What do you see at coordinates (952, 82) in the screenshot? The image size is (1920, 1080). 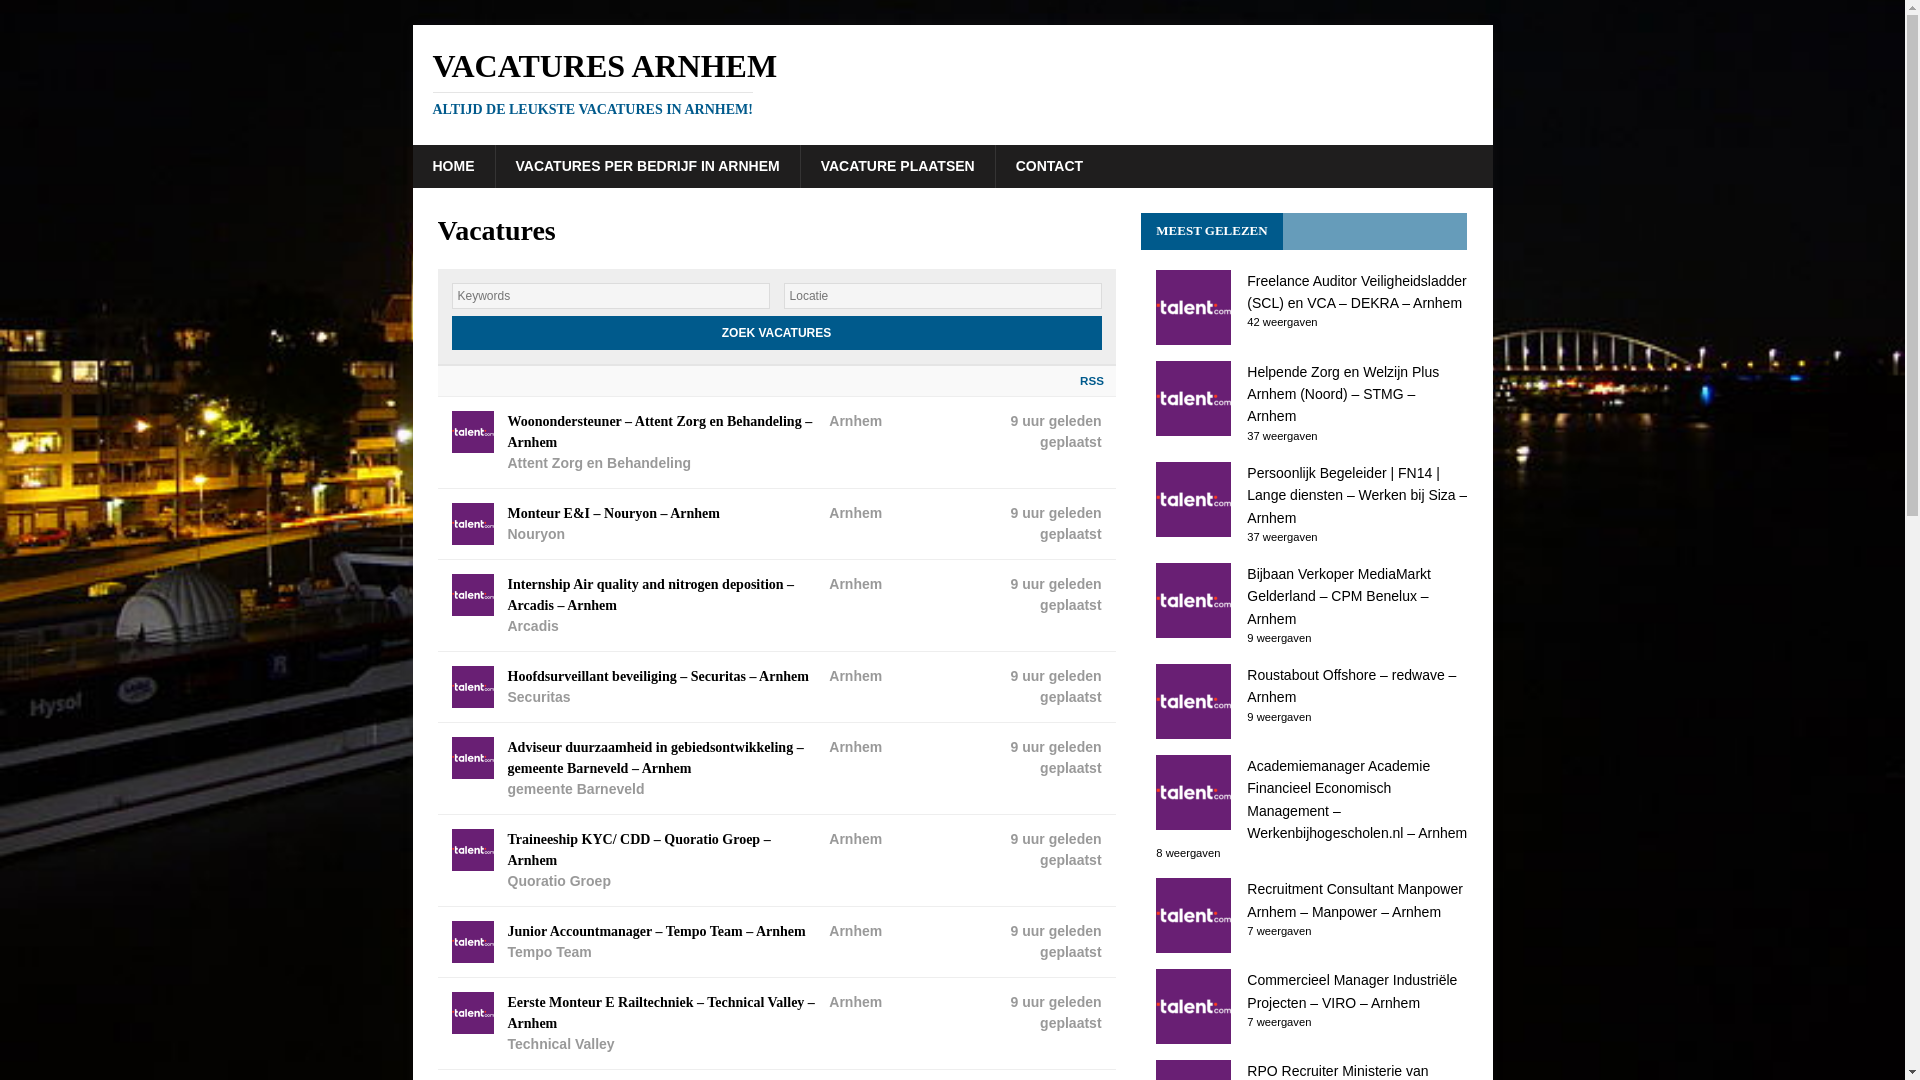 I see `Vacatures Arnhem` at bounding box center [952, 82].